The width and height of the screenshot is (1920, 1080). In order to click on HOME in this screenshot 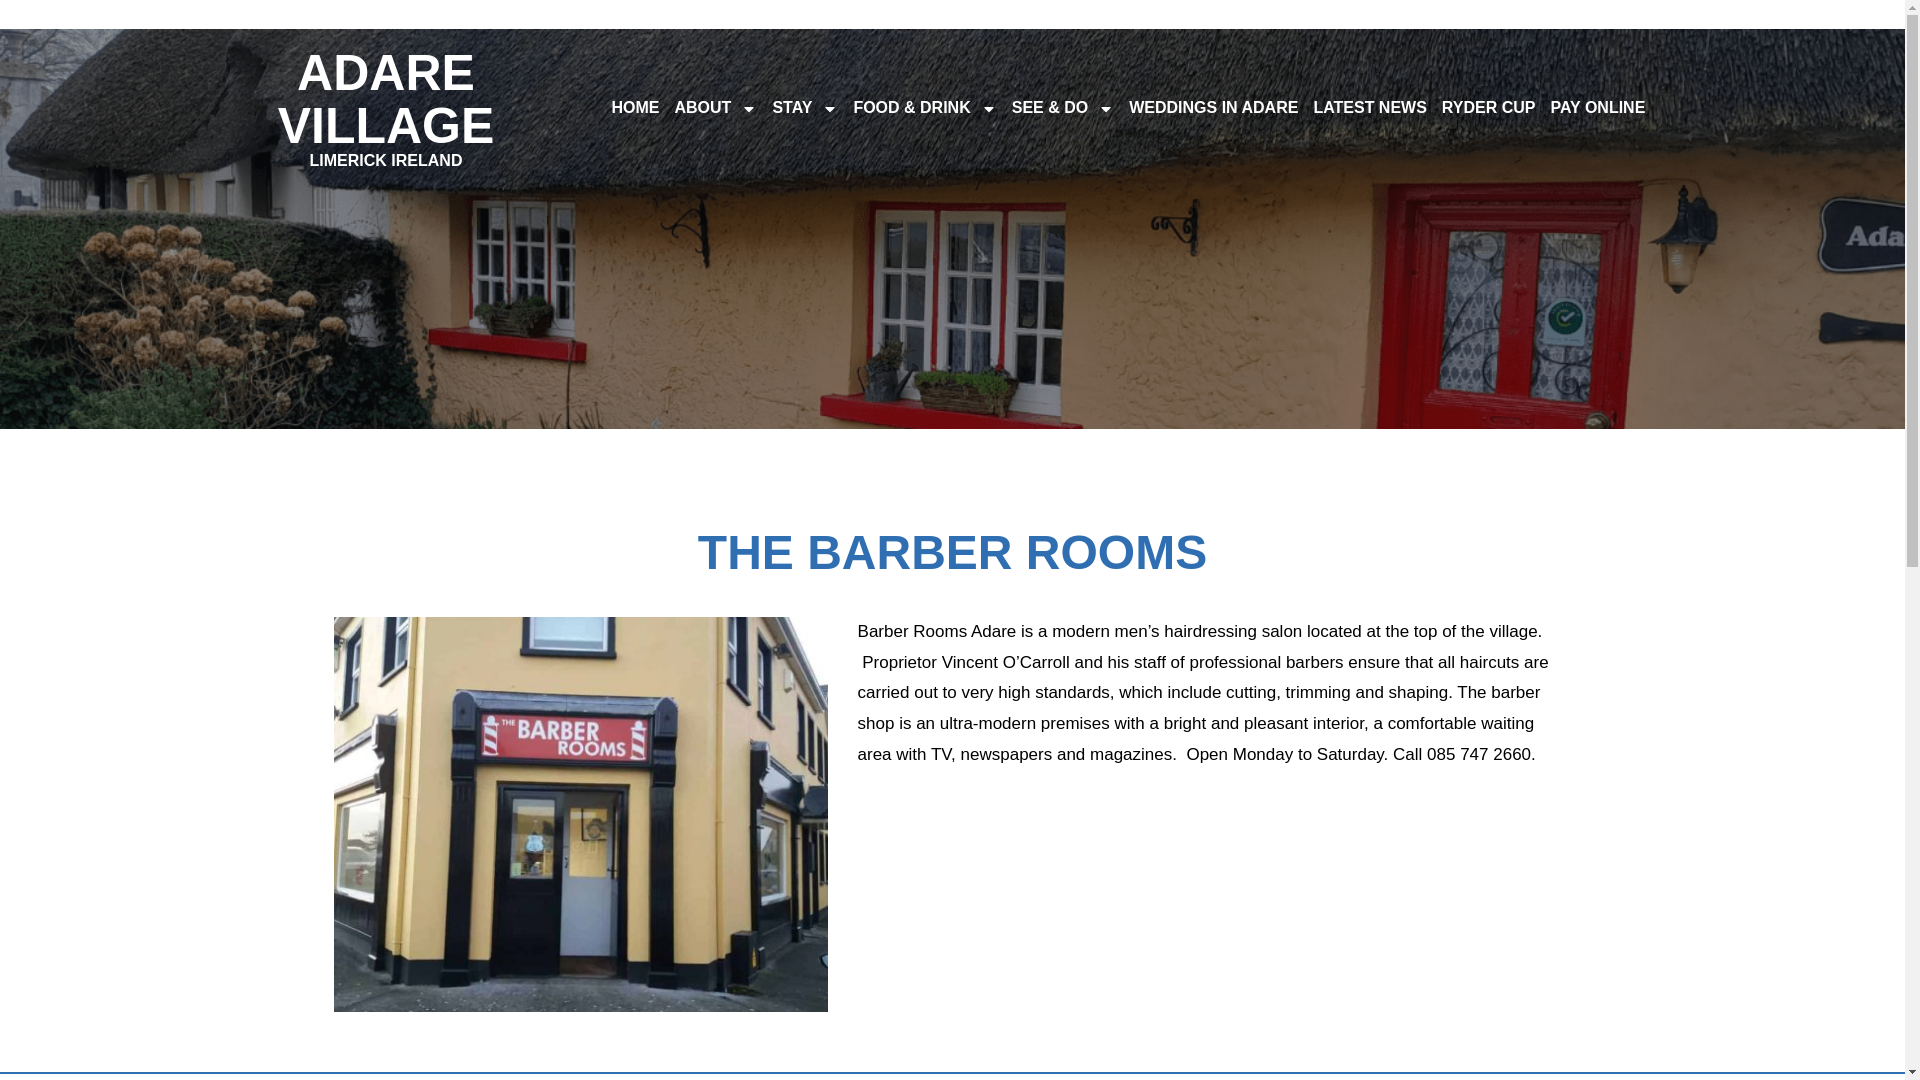, I will do `click(634, 108)`.